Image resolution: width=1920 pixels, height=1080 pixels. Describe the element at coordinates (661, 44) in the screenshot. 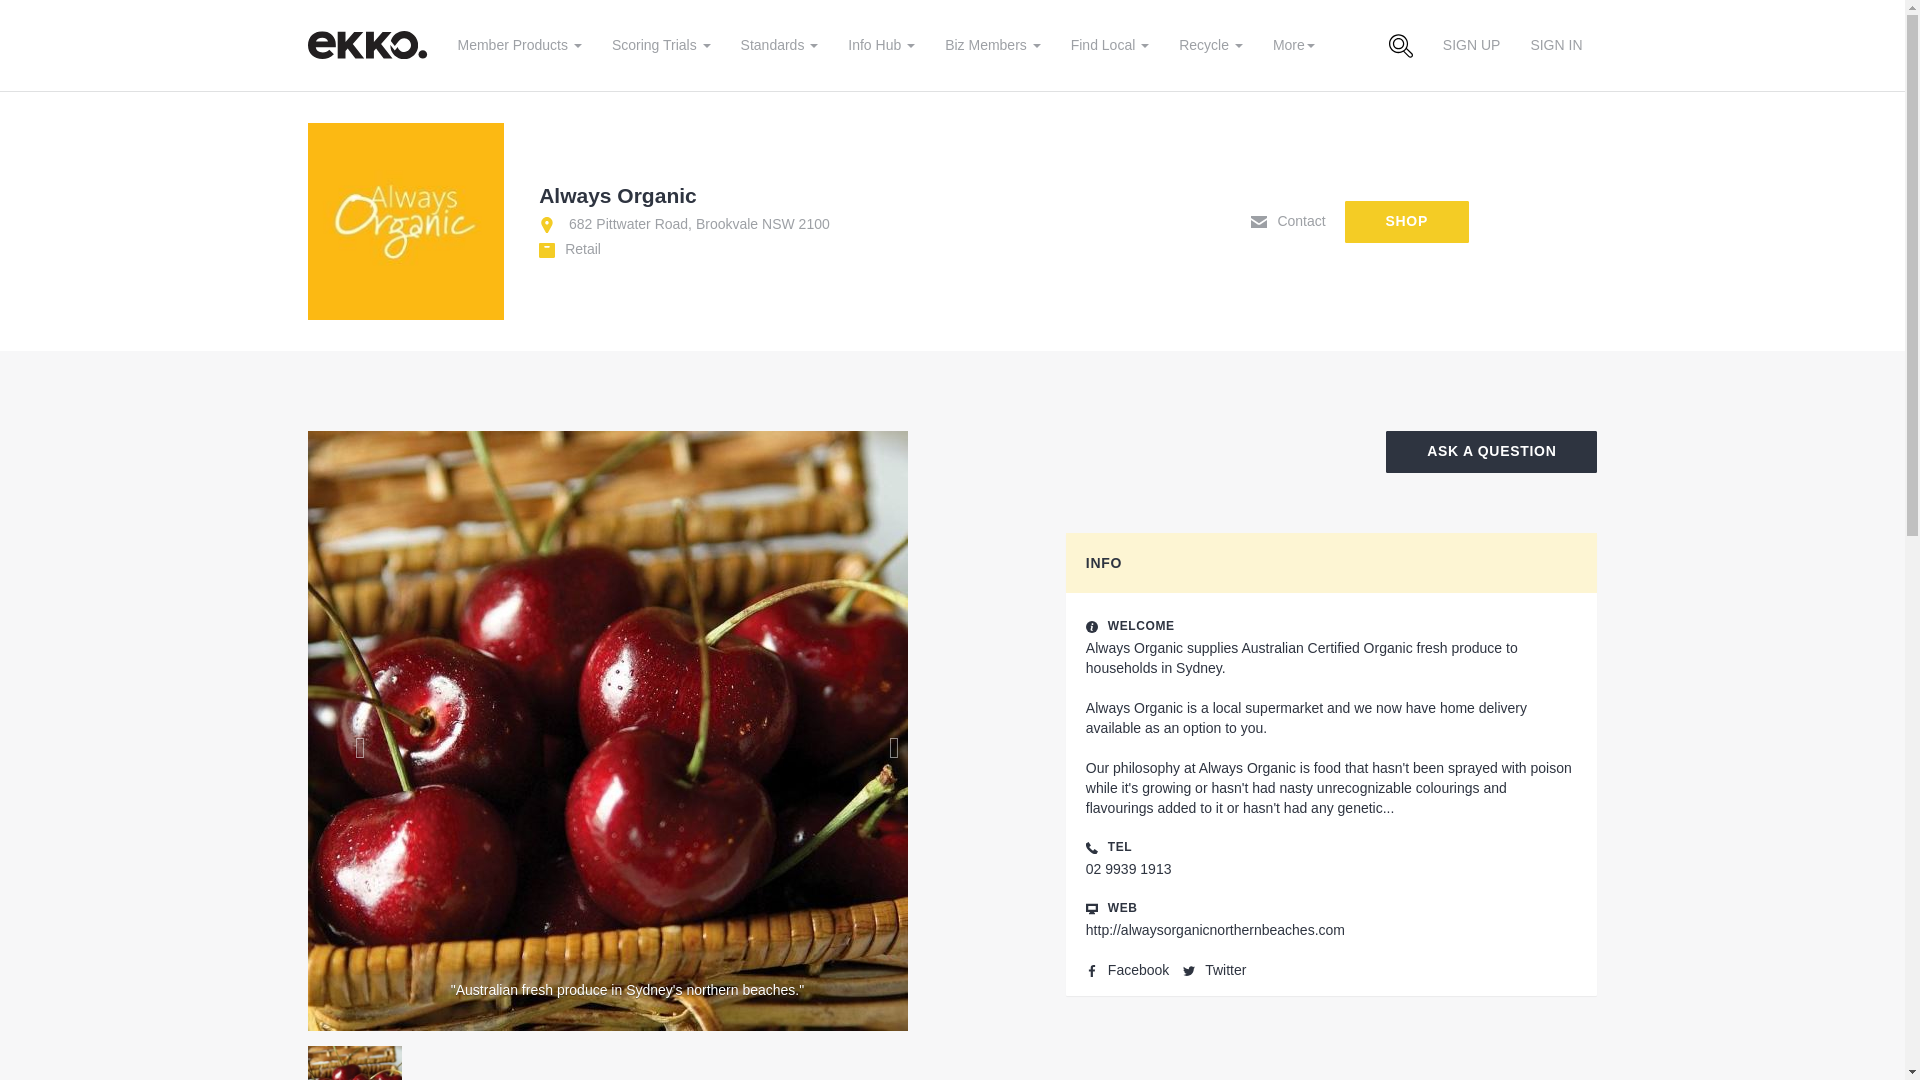

I see `Scoring Trials` at that location.